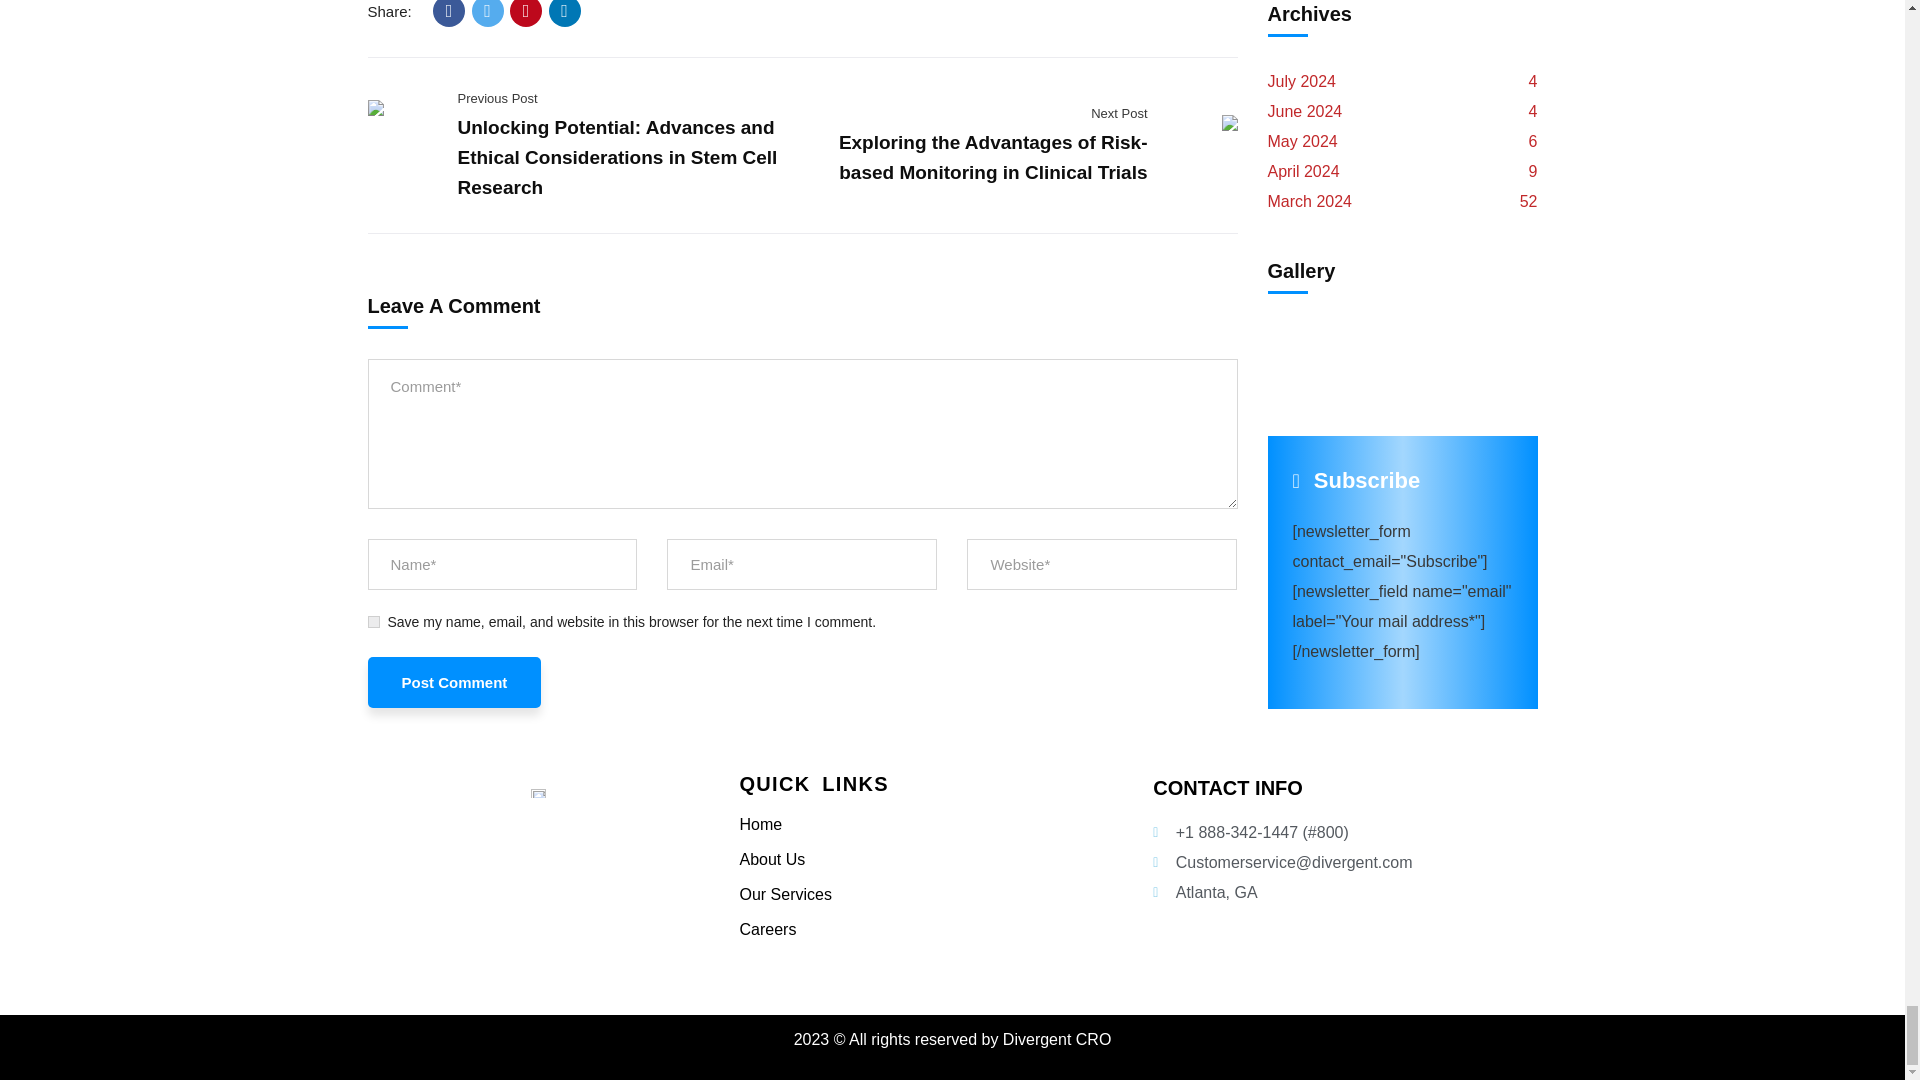  Describe the element at coordinates (448, 14) in the screenshot. I see `Facebook` at that location.